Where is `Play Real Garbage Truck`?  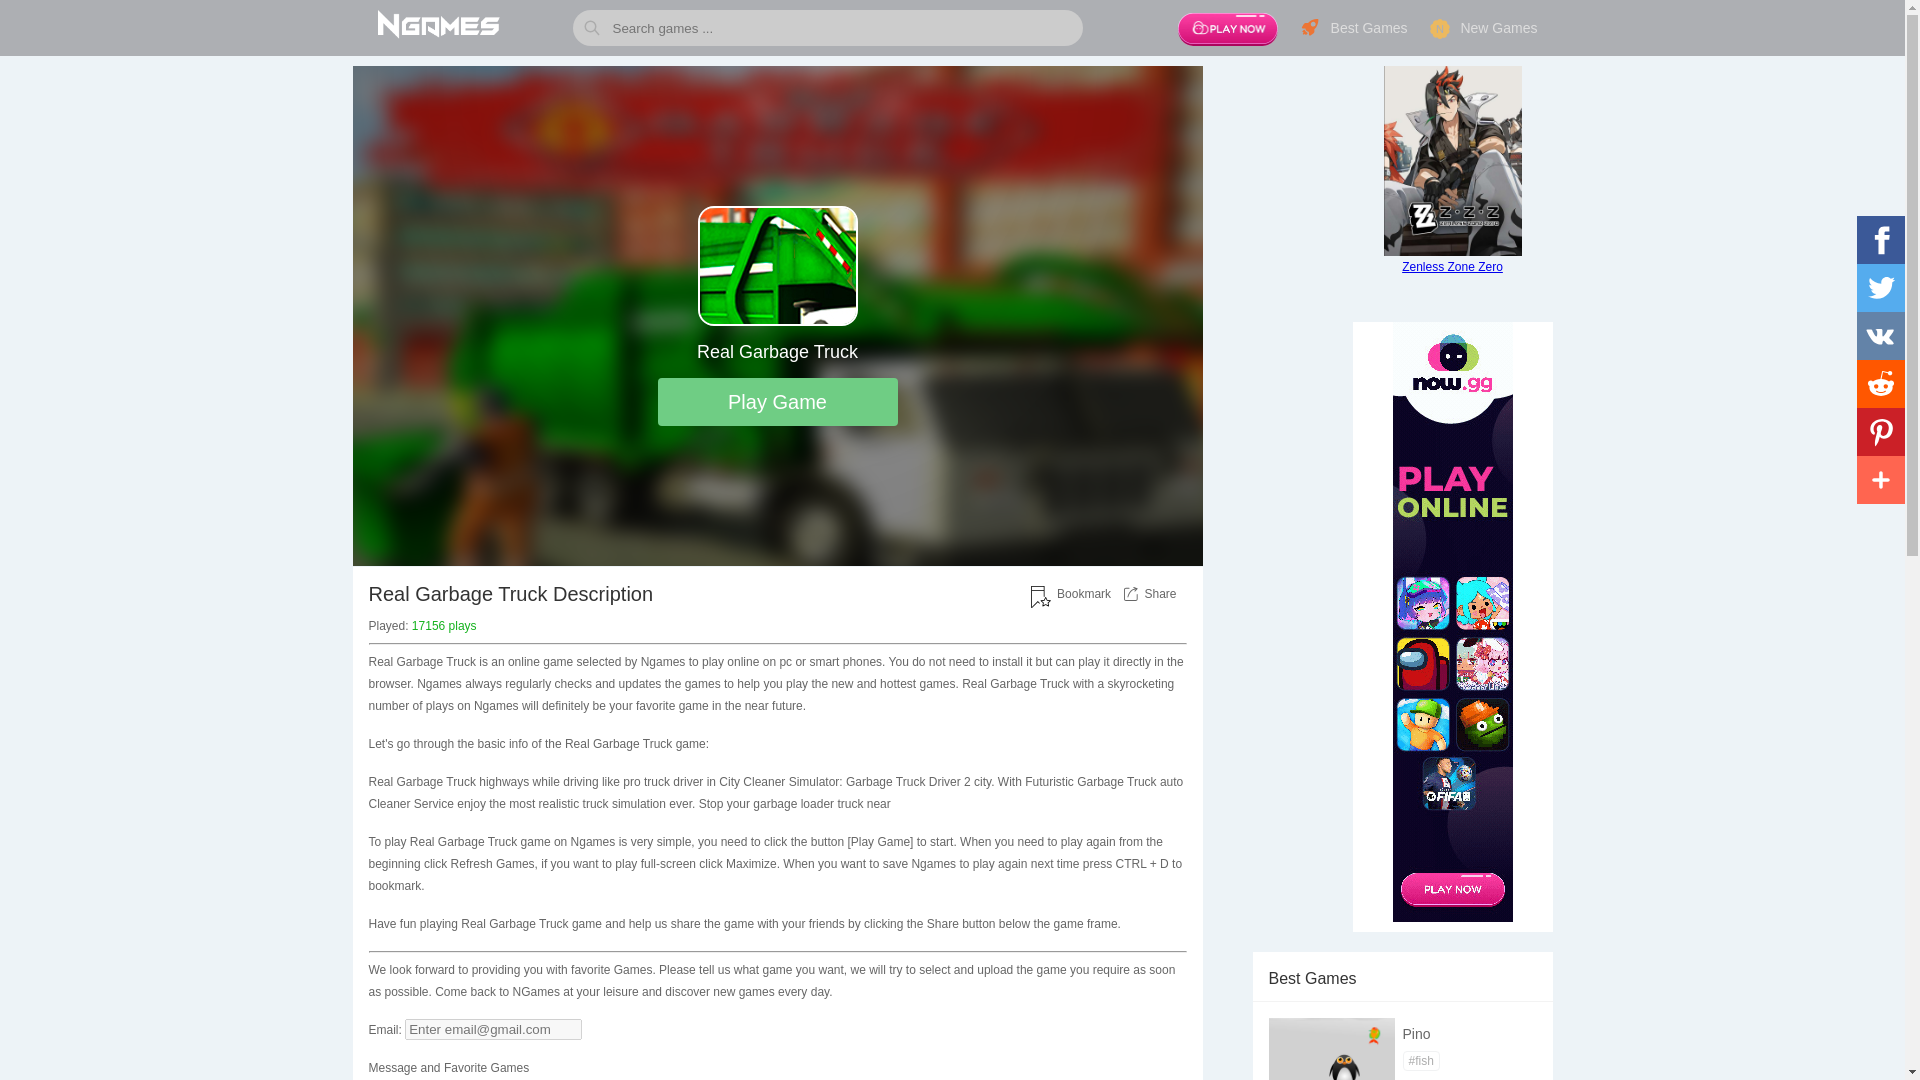 Play Real Garbage Truck is located at coordinates (778, 402).